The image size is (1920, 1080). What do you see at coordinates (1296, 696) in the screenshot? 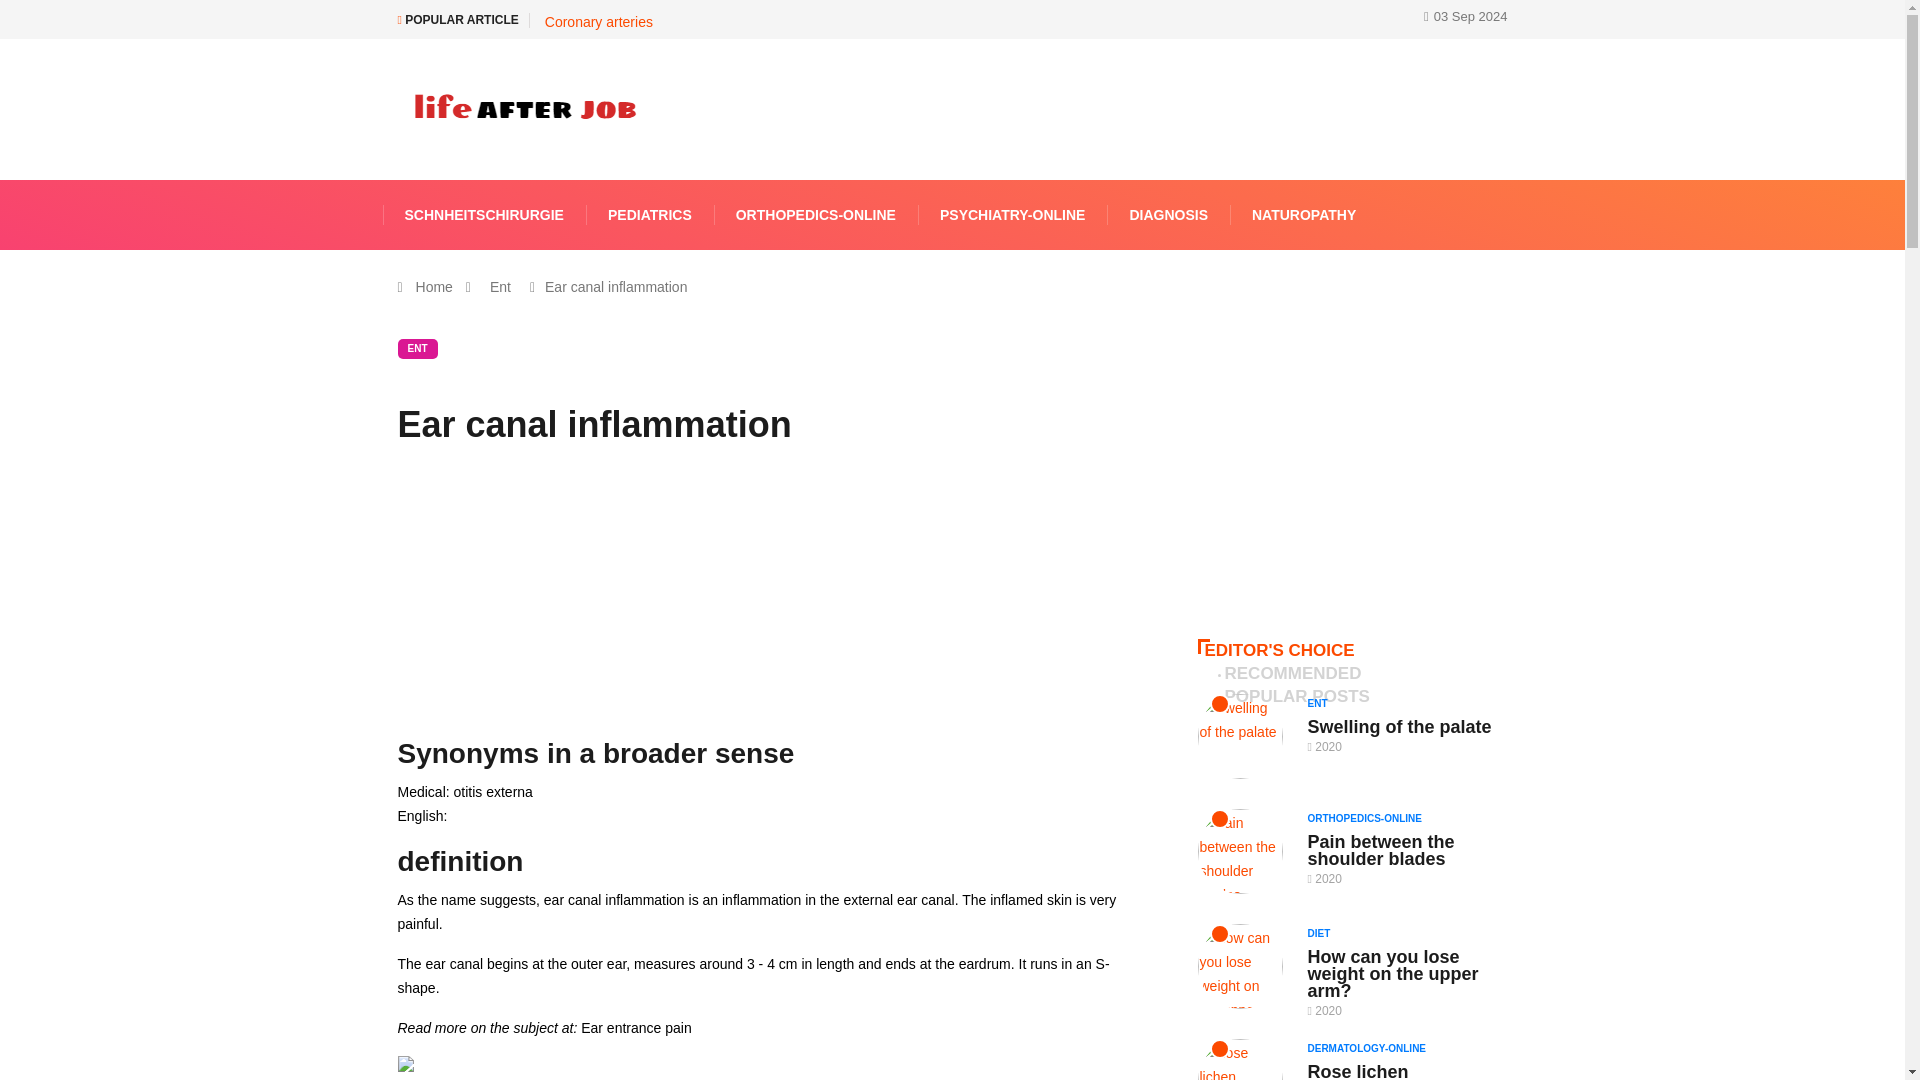
I see `POPULAR POSTS` at bounding box center [1296, 696].